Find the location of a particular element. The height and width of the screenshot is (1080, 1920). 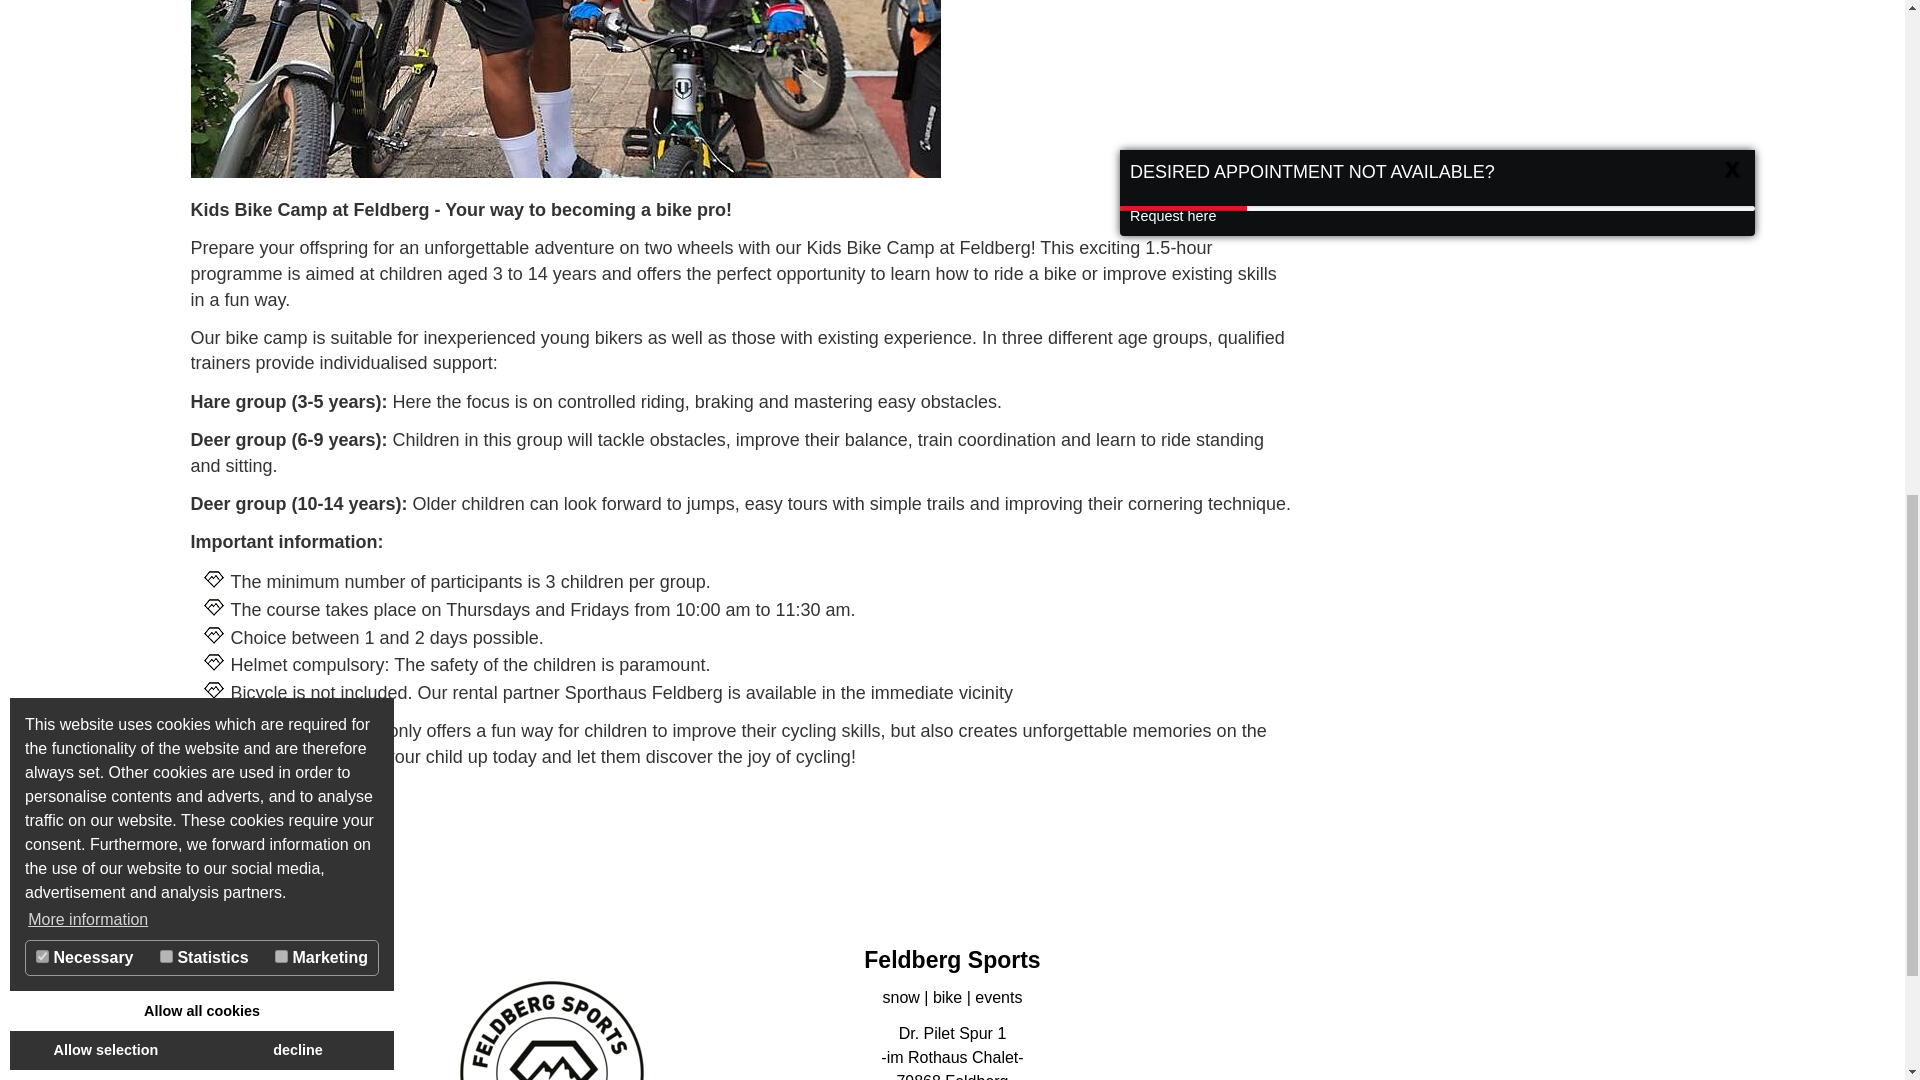

Back is located at coordinates (222, 858).